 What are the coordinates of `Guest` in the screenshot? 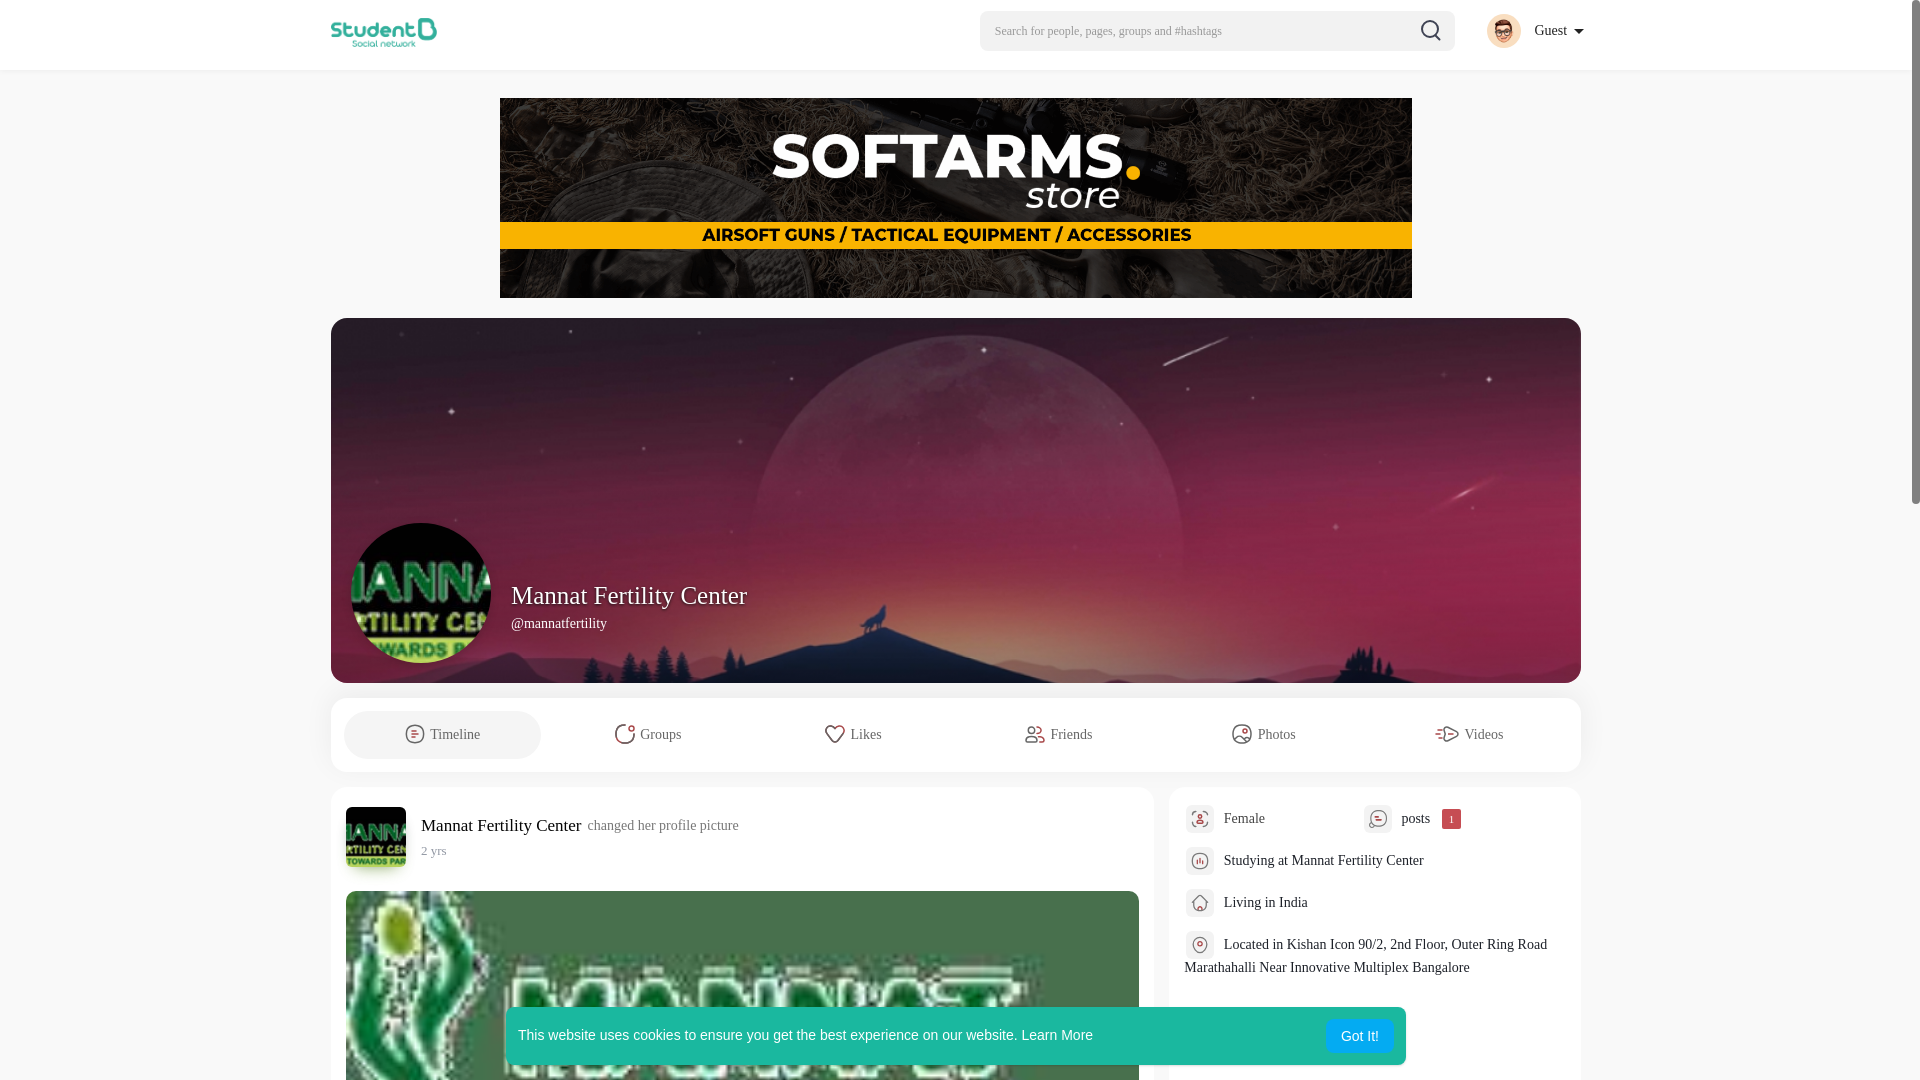 It's located at (1534, 30).